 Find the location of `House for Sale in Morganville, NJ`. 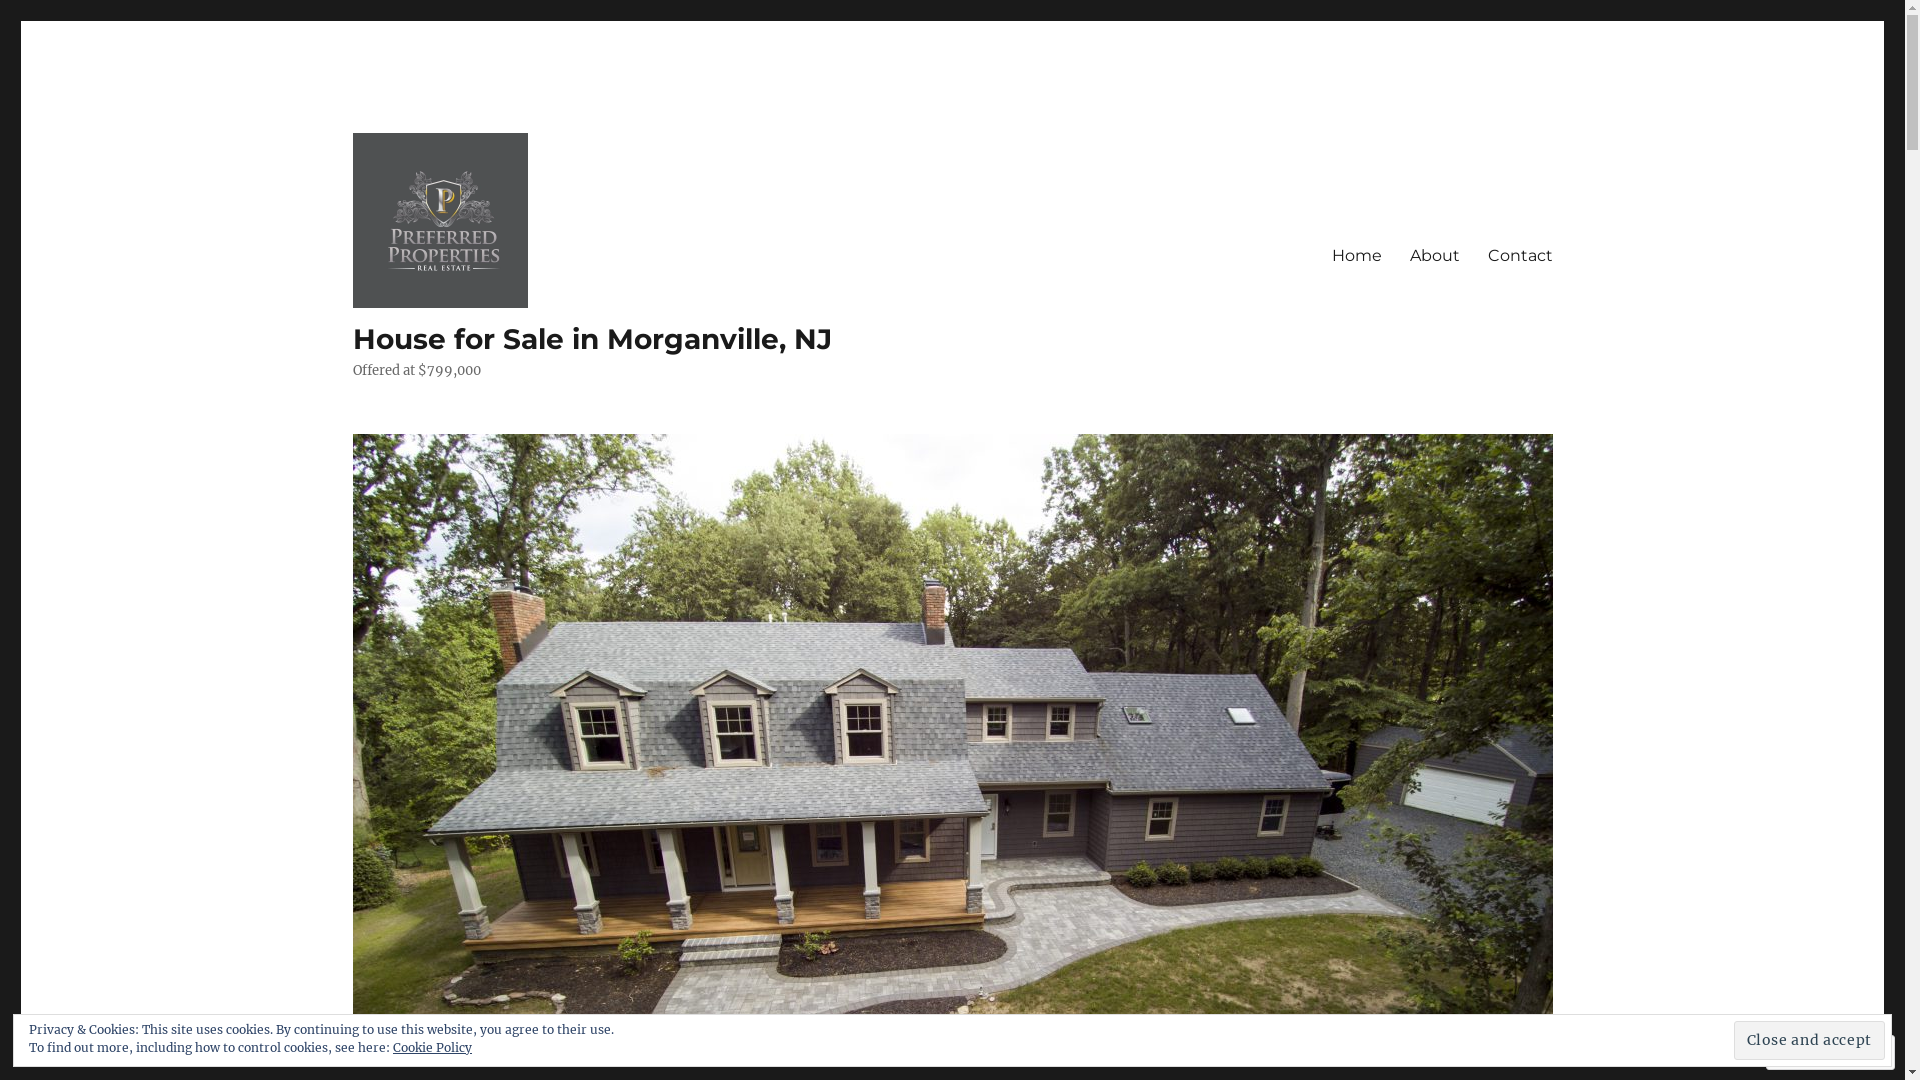

House for Sale in Morganville, NJ is located at coordinates (592, 339).